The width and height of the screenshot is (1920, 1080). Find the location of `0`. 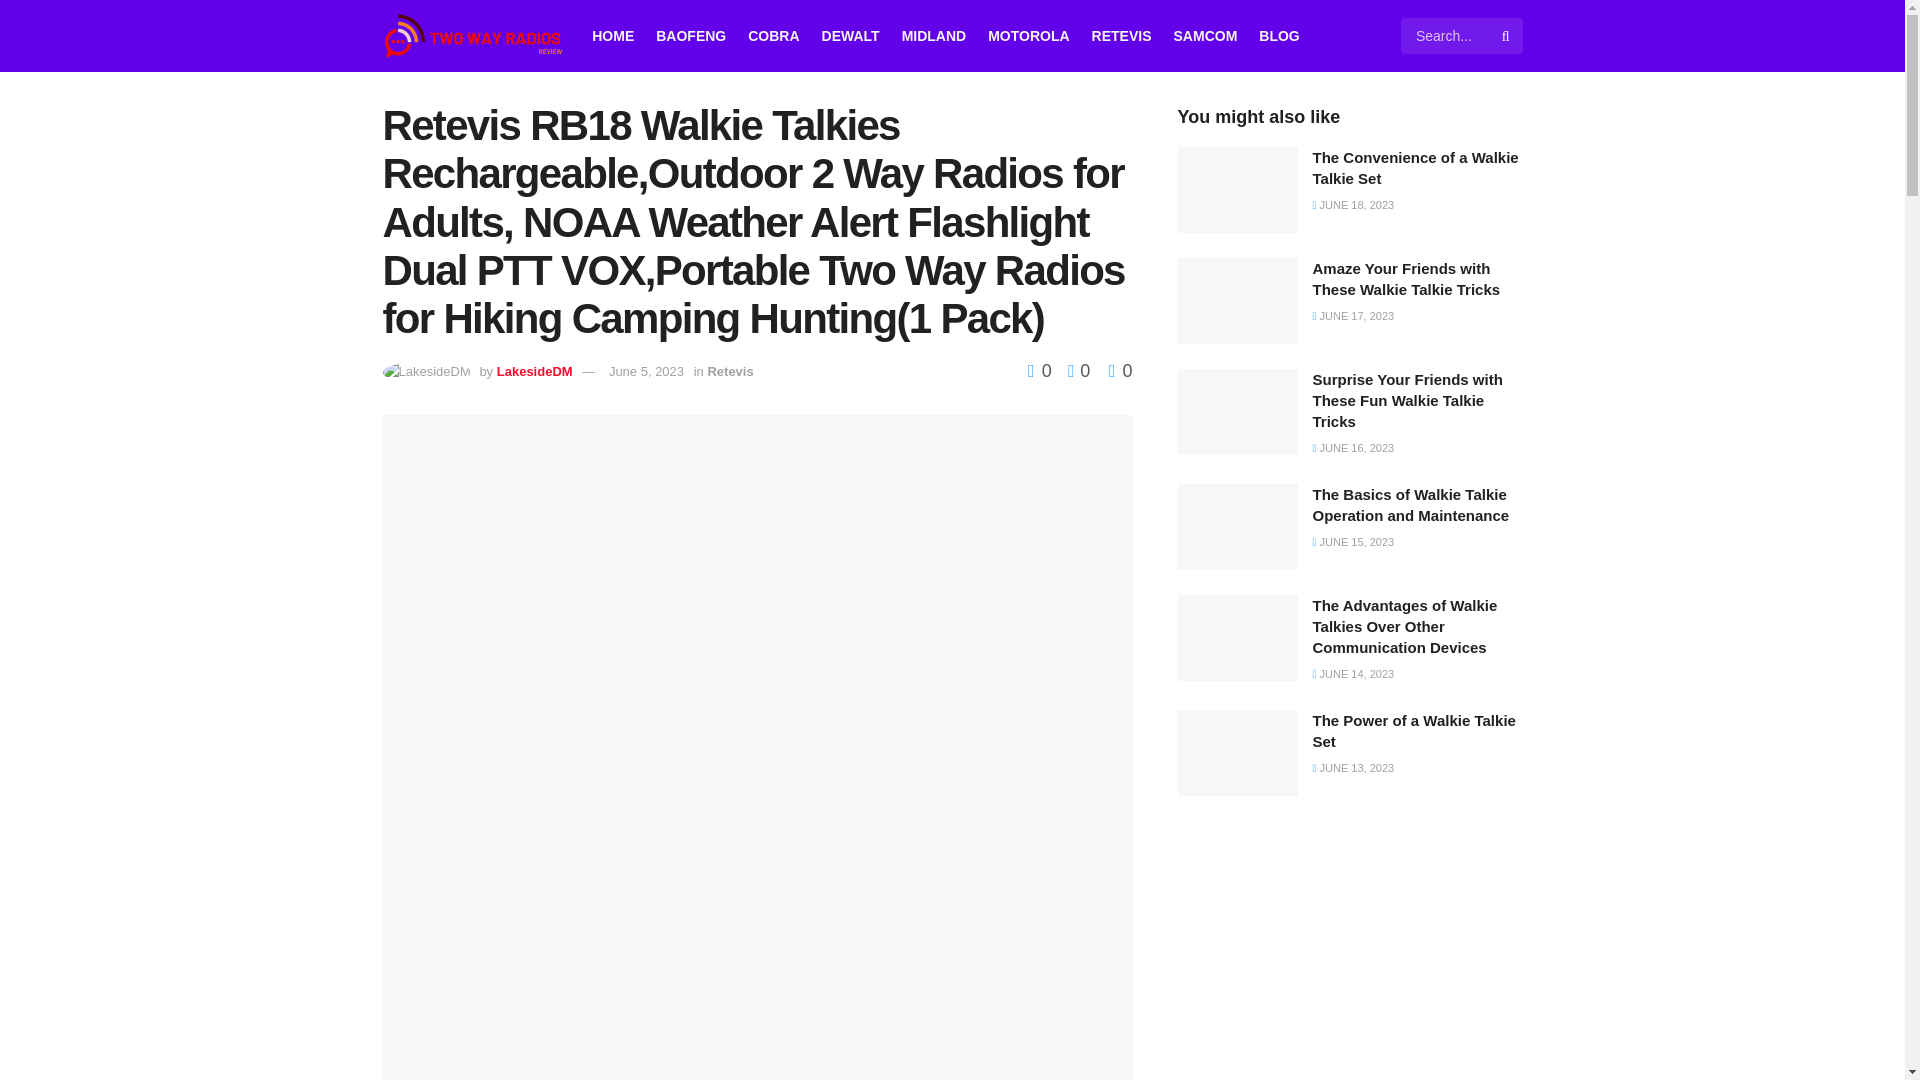

0 is located at coordinates (1042, 370).